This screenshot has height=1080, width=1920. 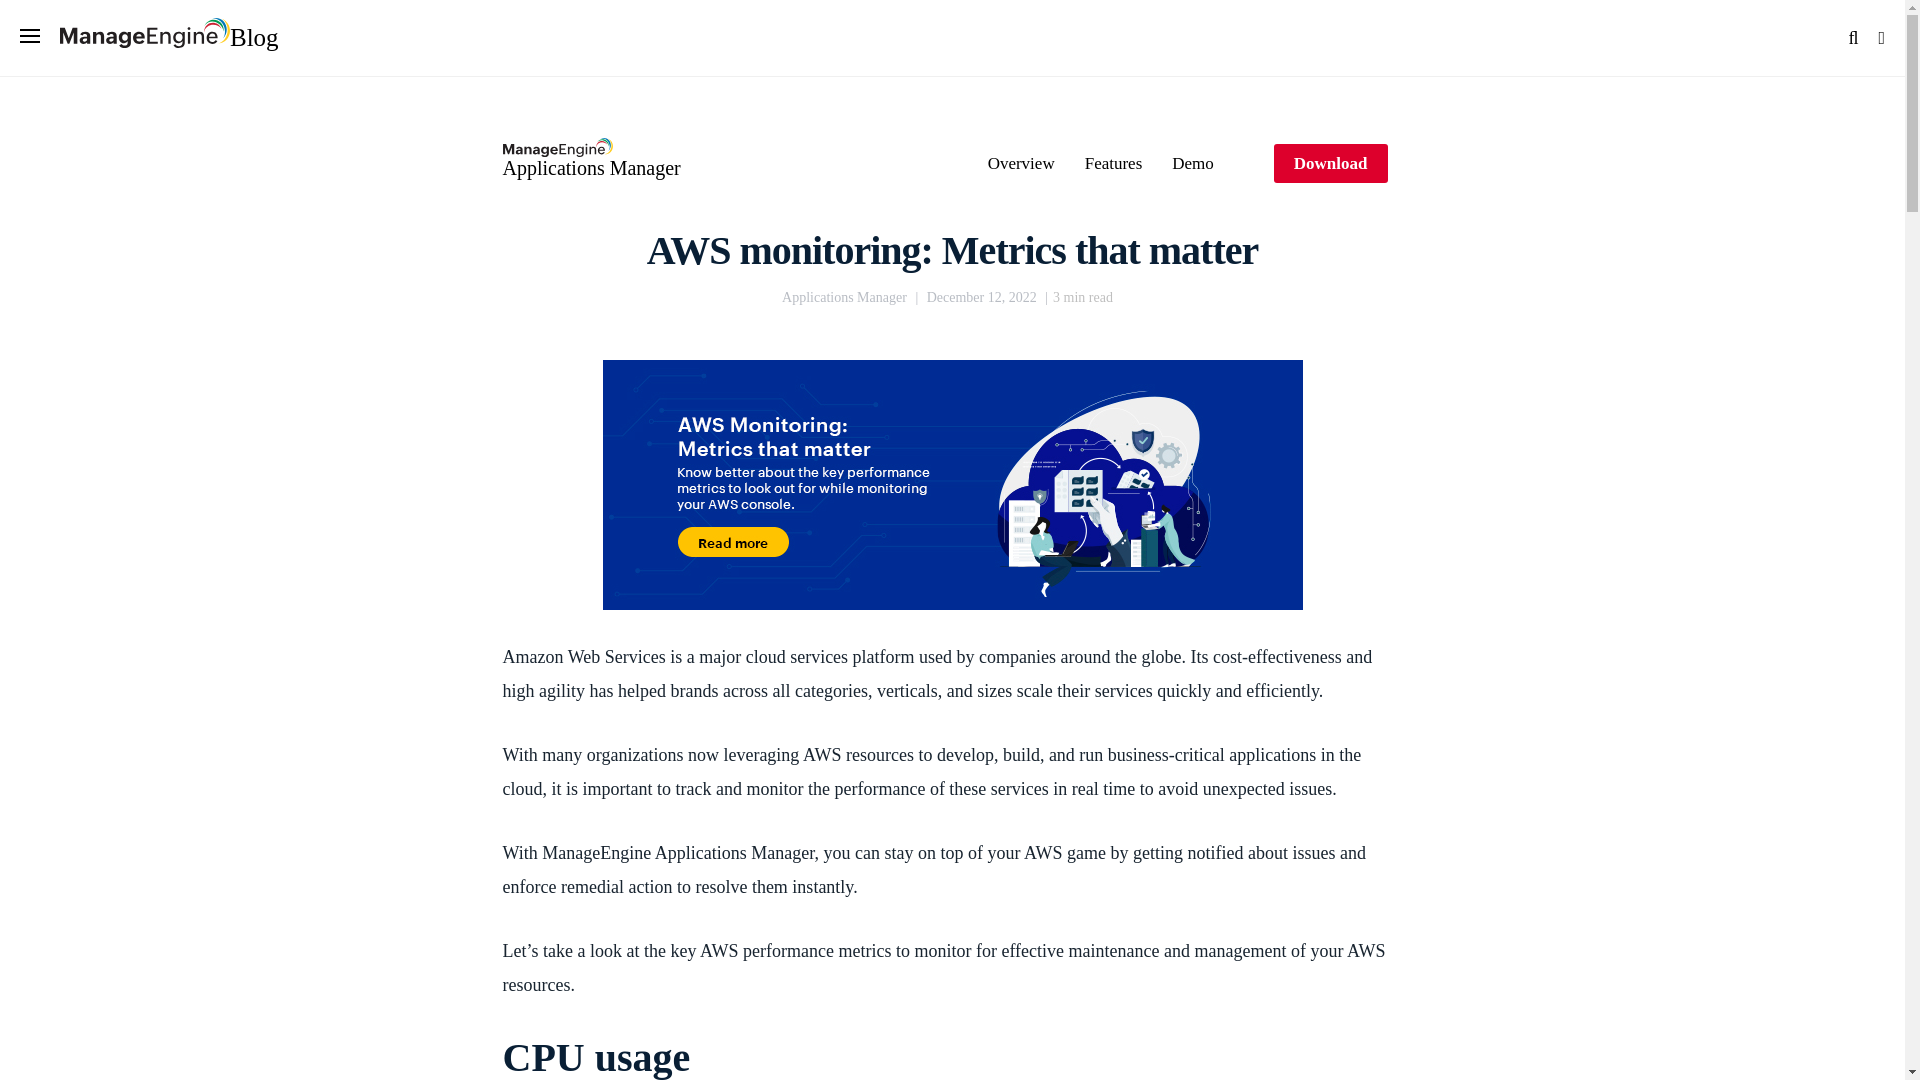 What do you see at coordinates (590, 160) in the screenshot?
I see `Applications Manager` at bounding box center [590, 160].